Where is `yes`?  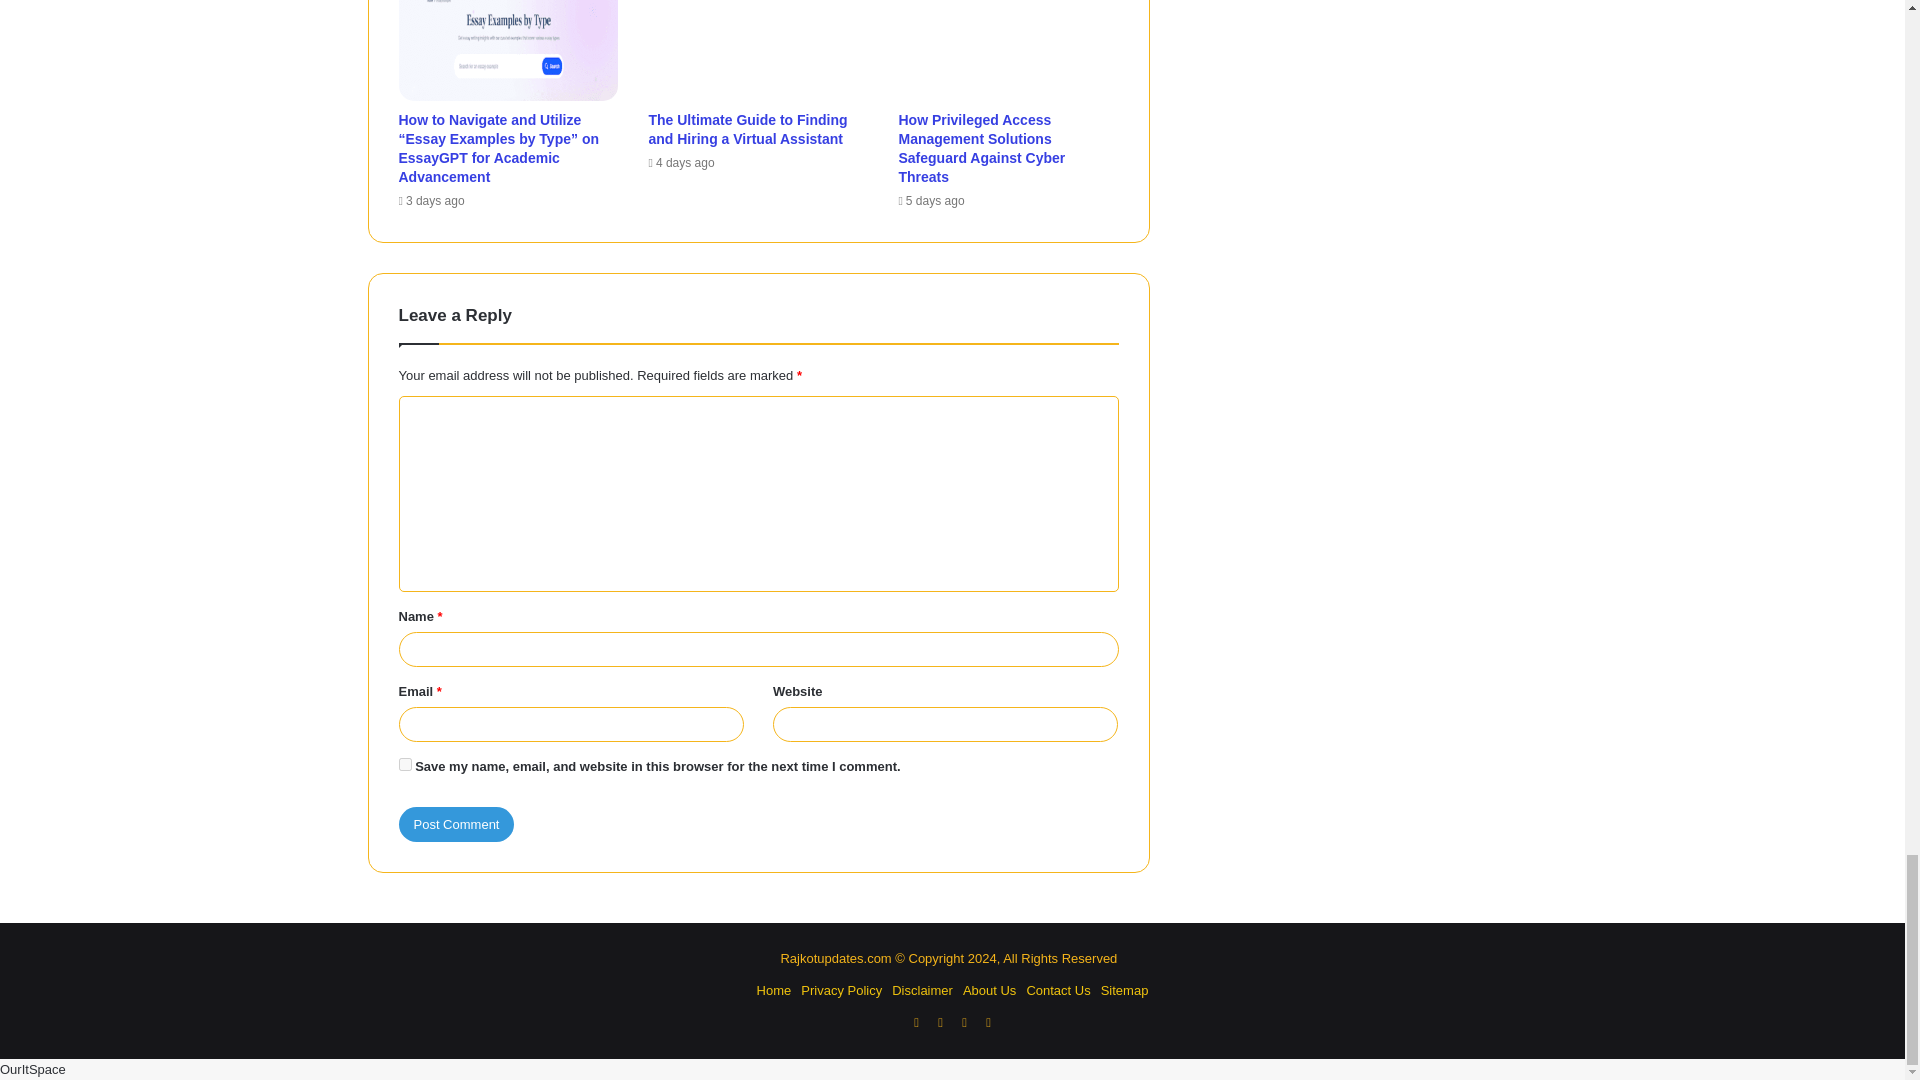
yes is located at coordinates (404, 764).